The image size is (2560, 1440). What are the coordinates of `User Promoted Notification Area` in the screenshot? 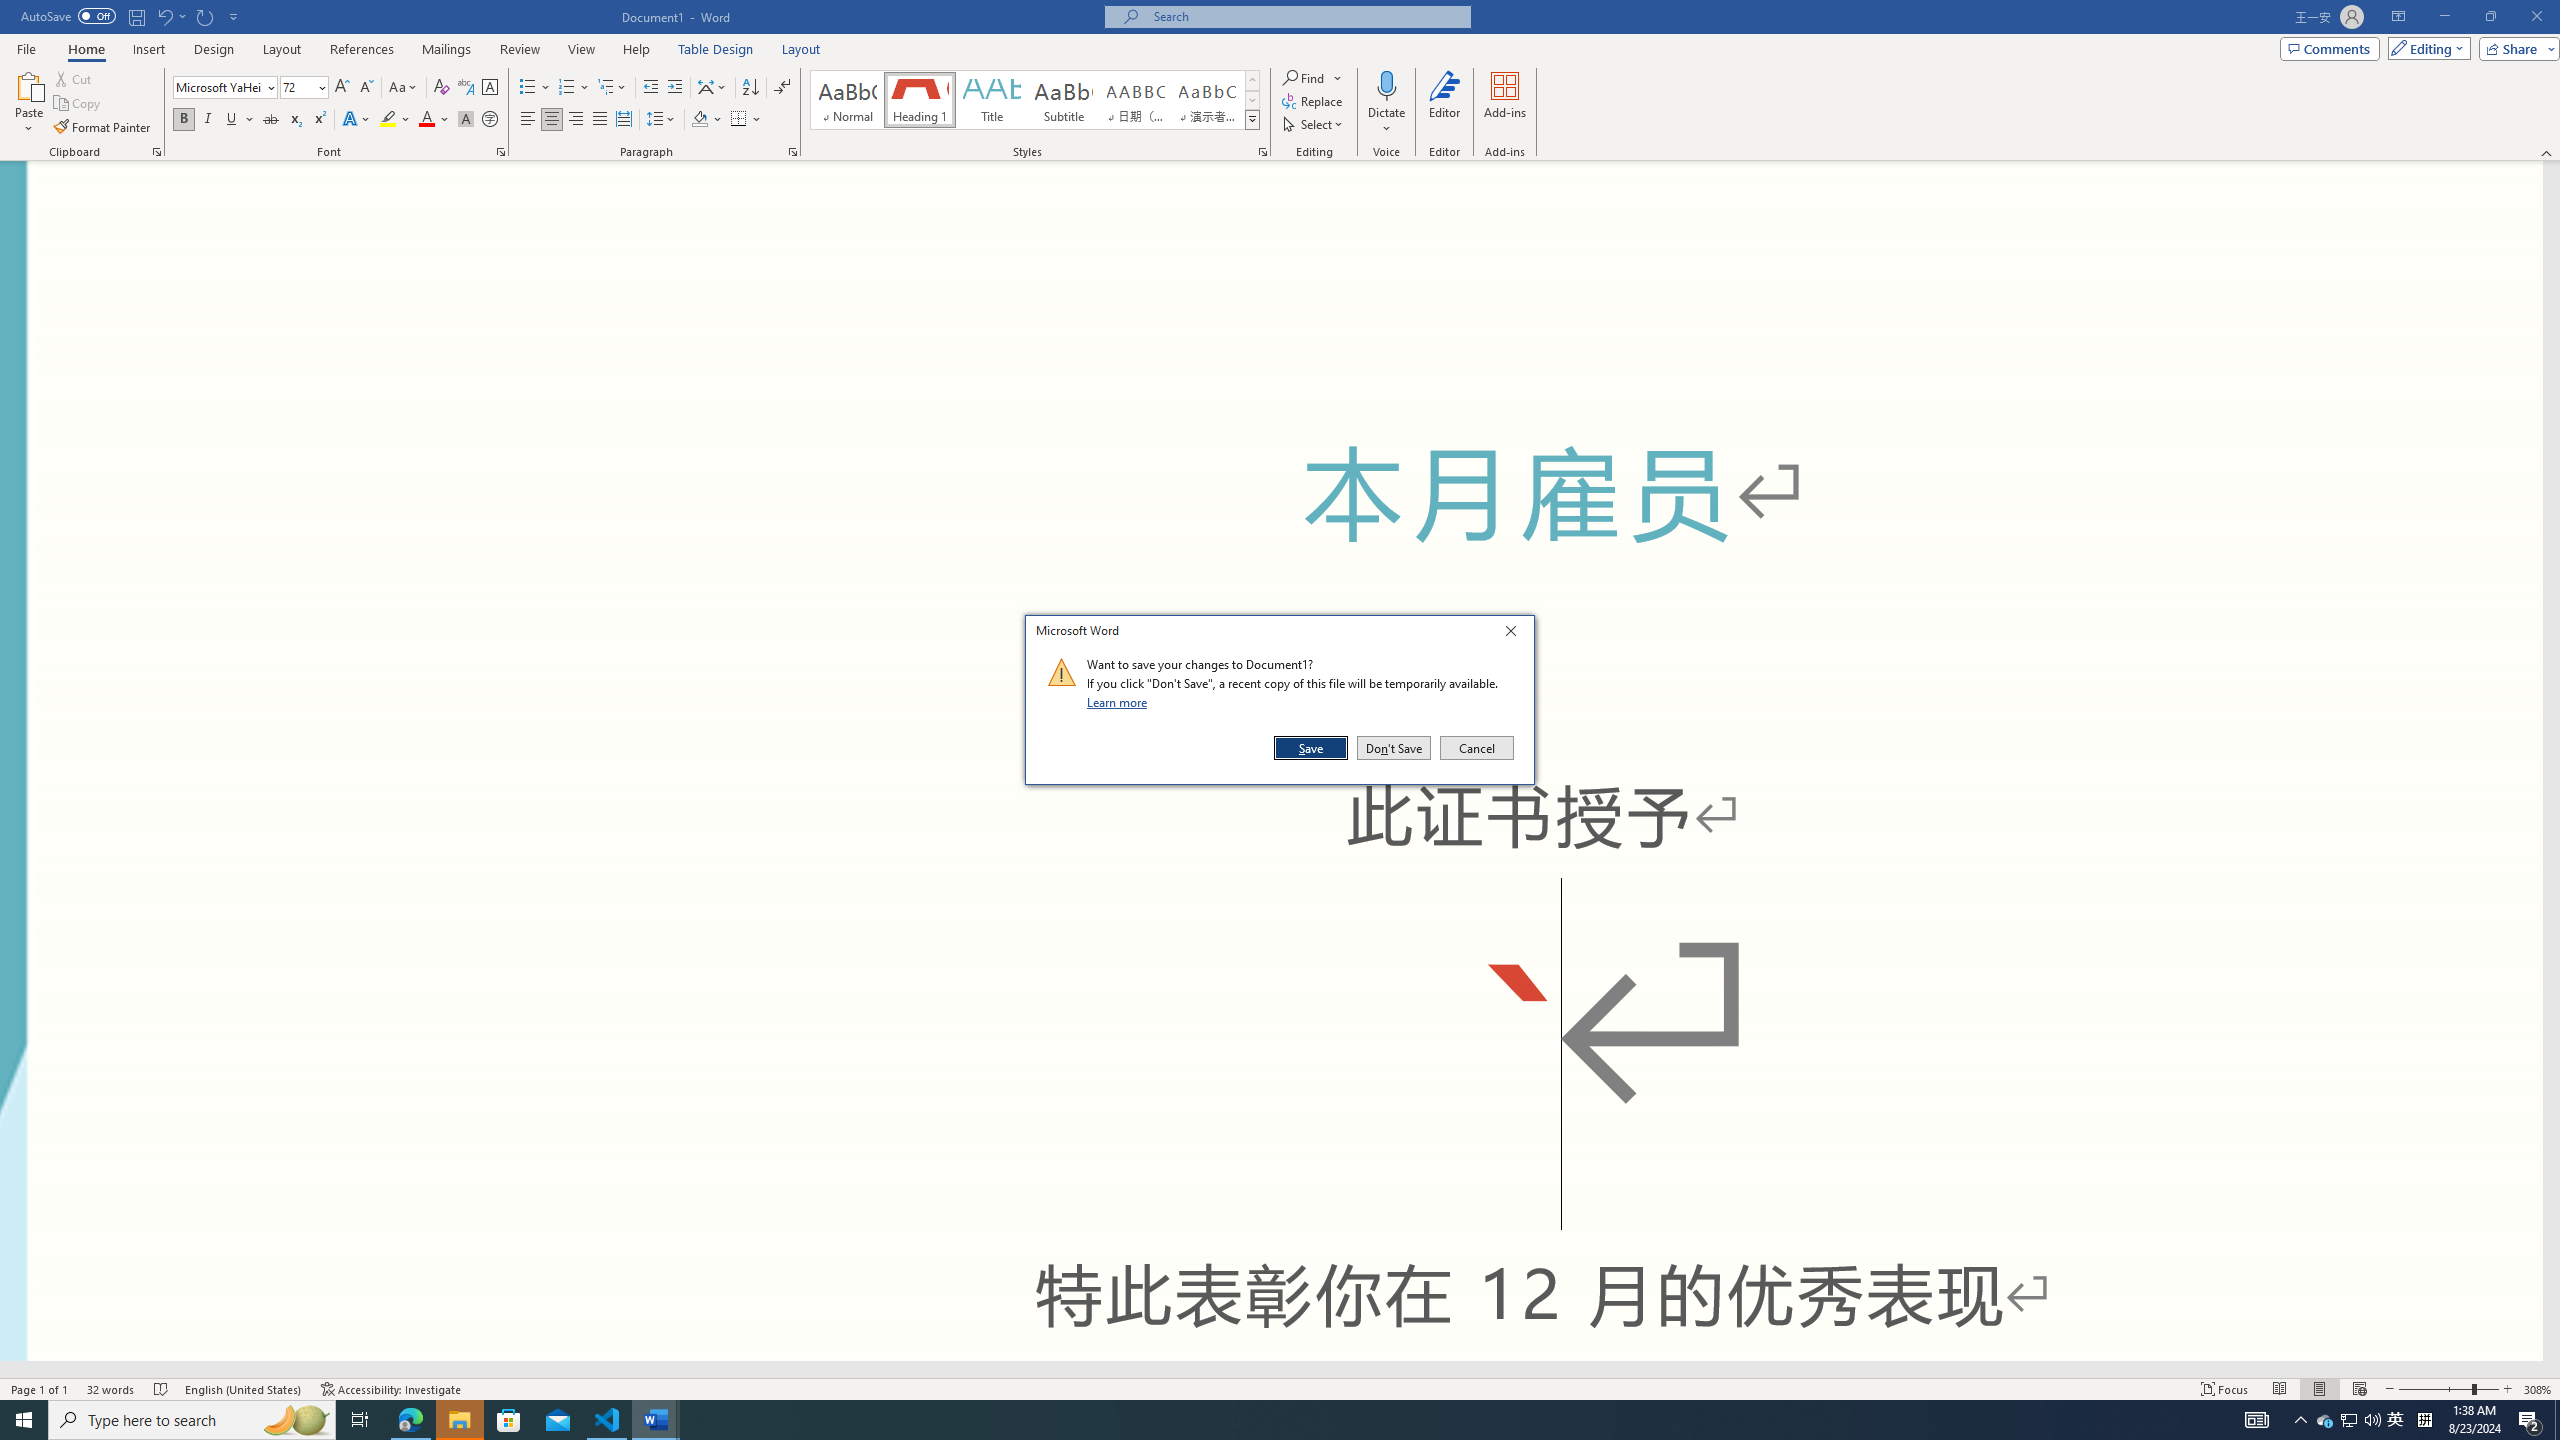 It's located at (2350, 1420).